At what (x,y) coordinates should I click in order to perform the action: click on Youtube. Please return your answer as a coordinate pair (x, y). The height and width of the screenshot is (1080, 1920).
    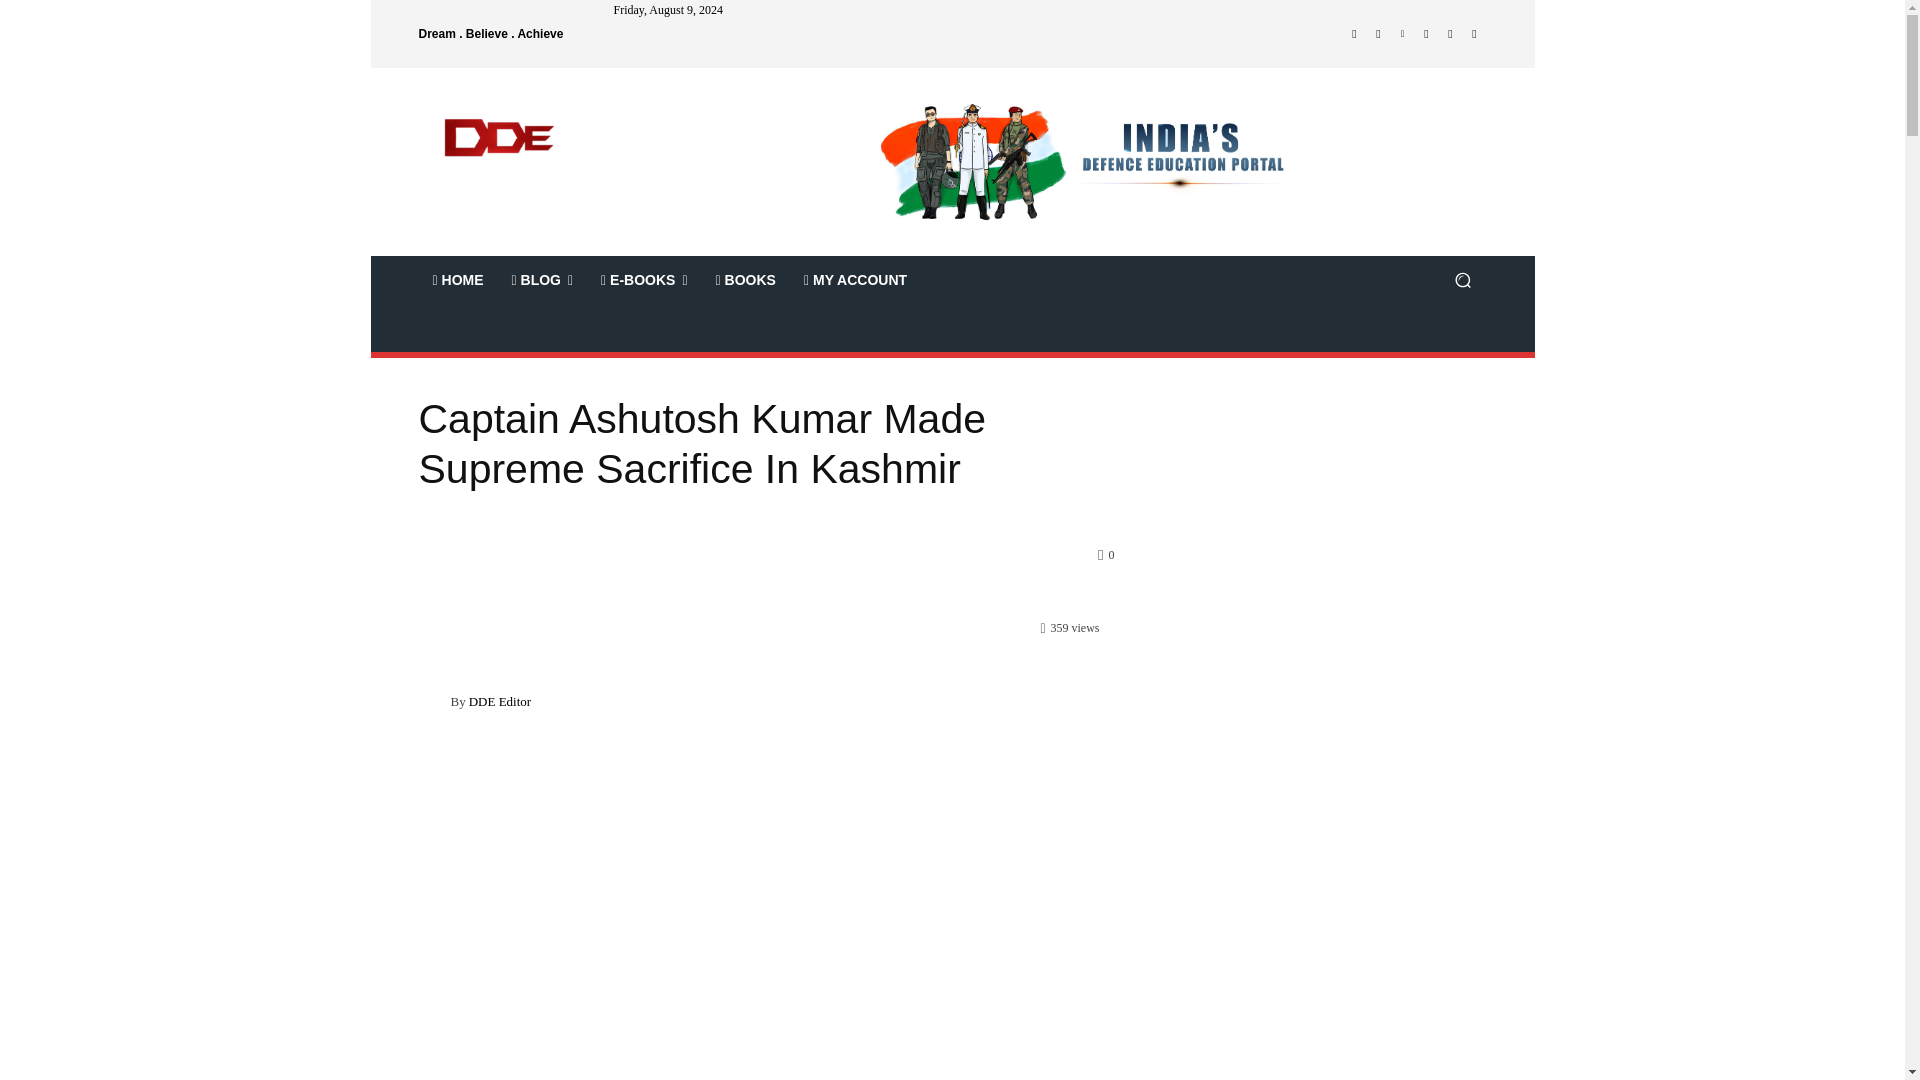
    Looking at the image, I should click on (1474, 34).